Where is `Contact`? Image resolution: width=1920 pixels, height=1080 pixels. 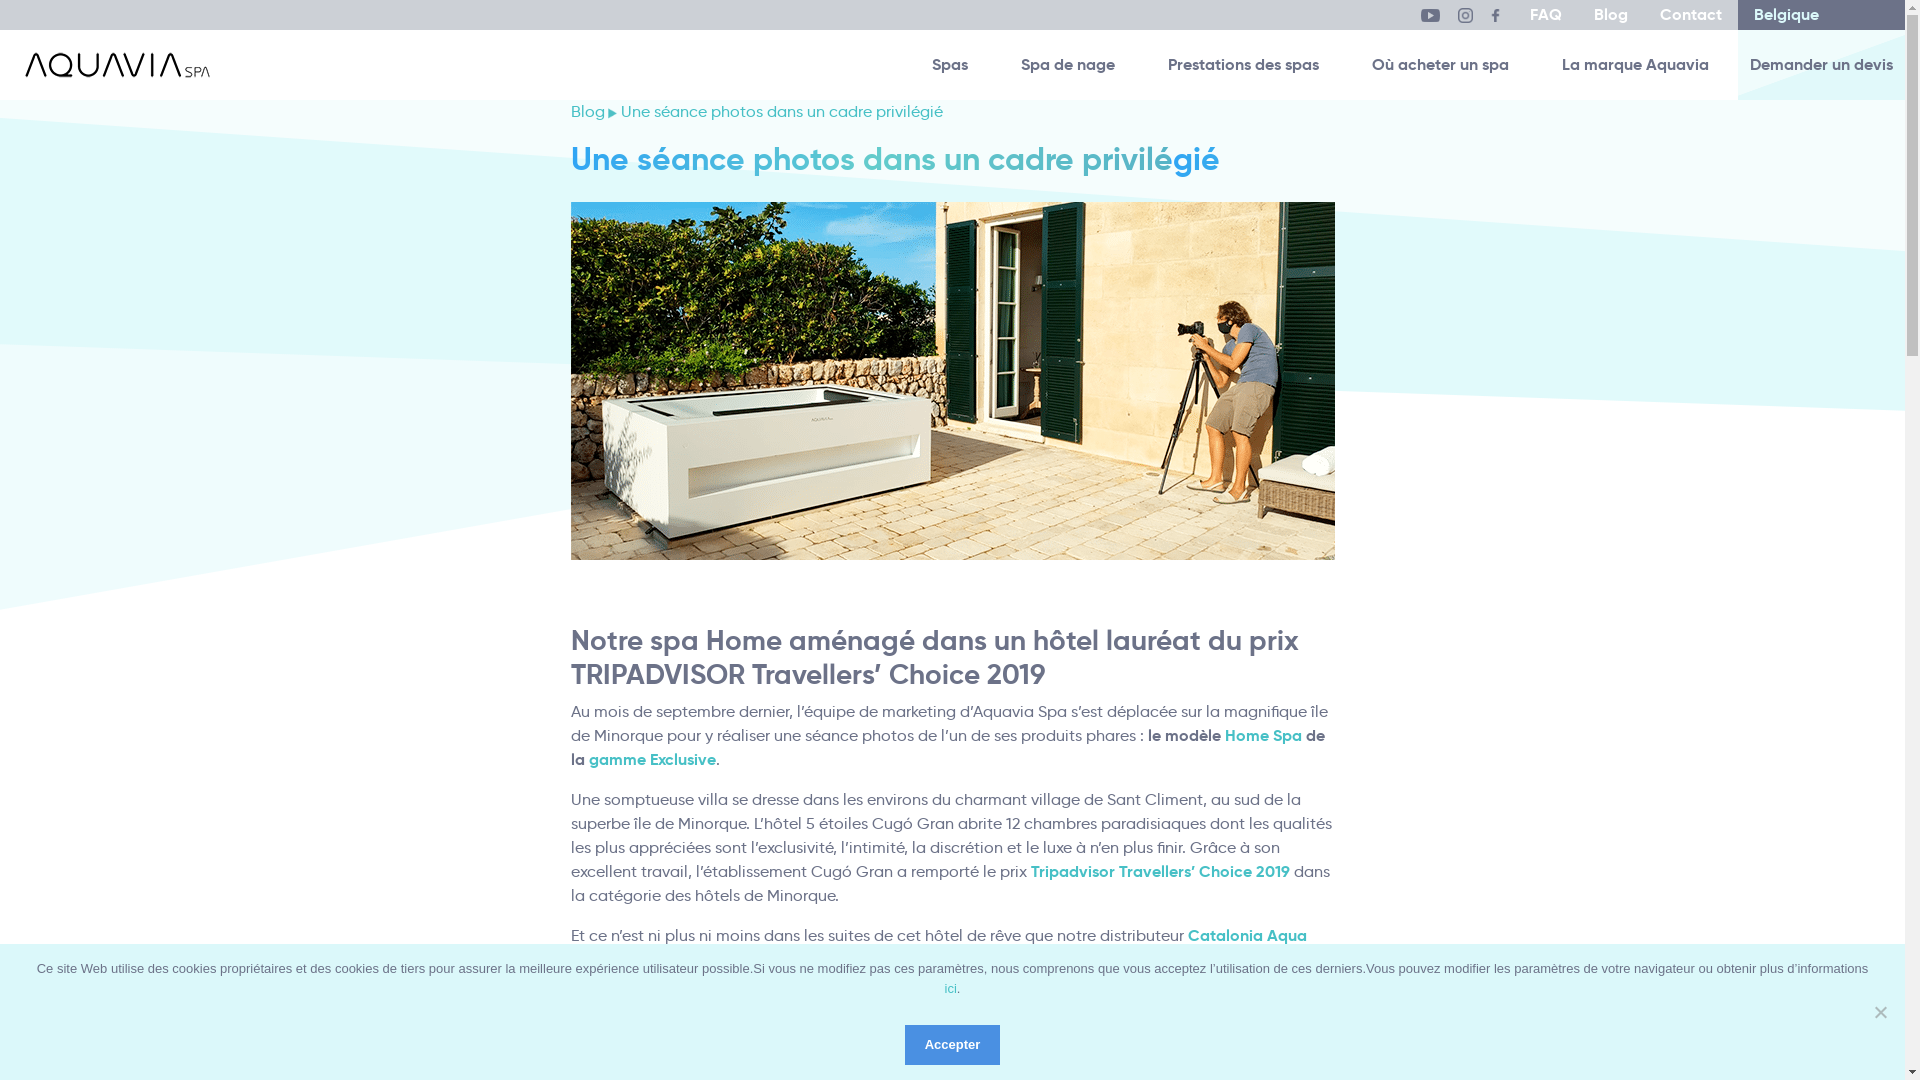
Contact is located at coordinates (1691, 14).